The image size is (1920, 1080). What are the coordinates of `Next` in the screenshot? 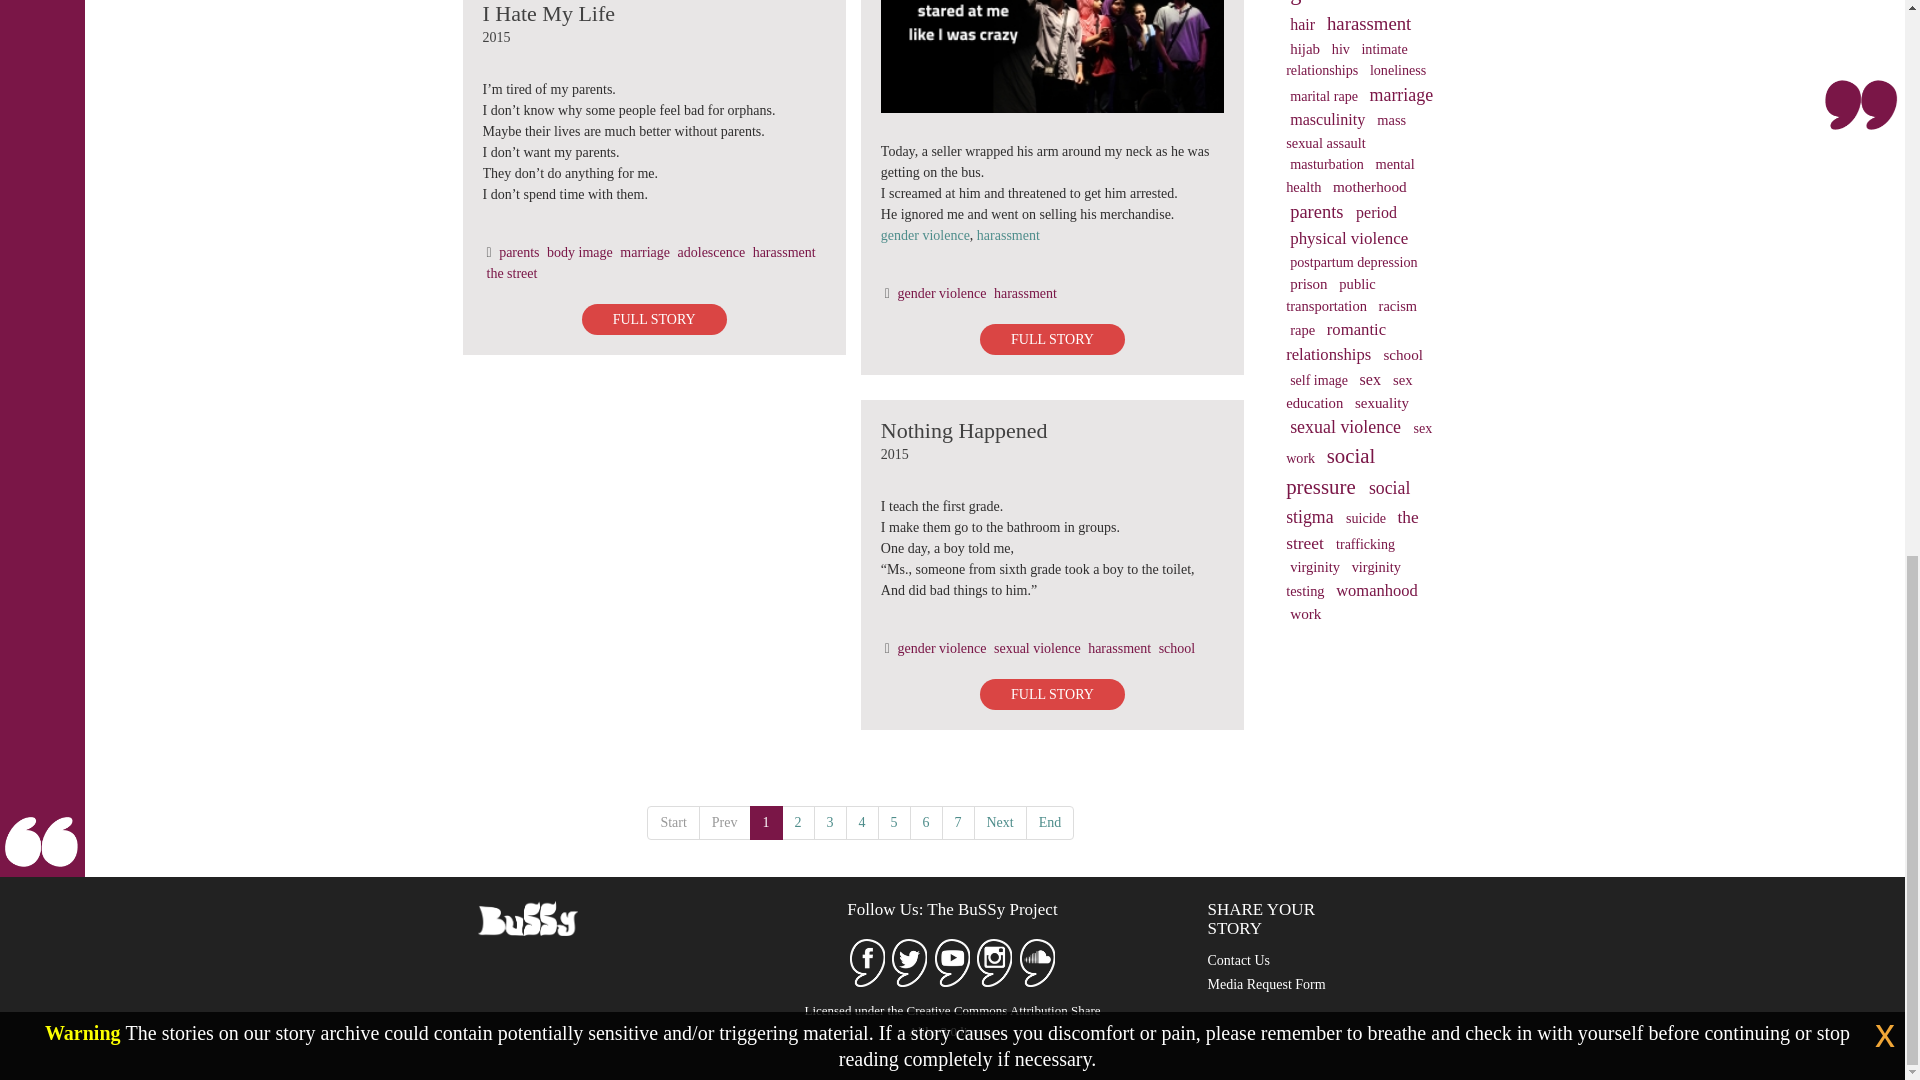 It's located at (1000, 822).